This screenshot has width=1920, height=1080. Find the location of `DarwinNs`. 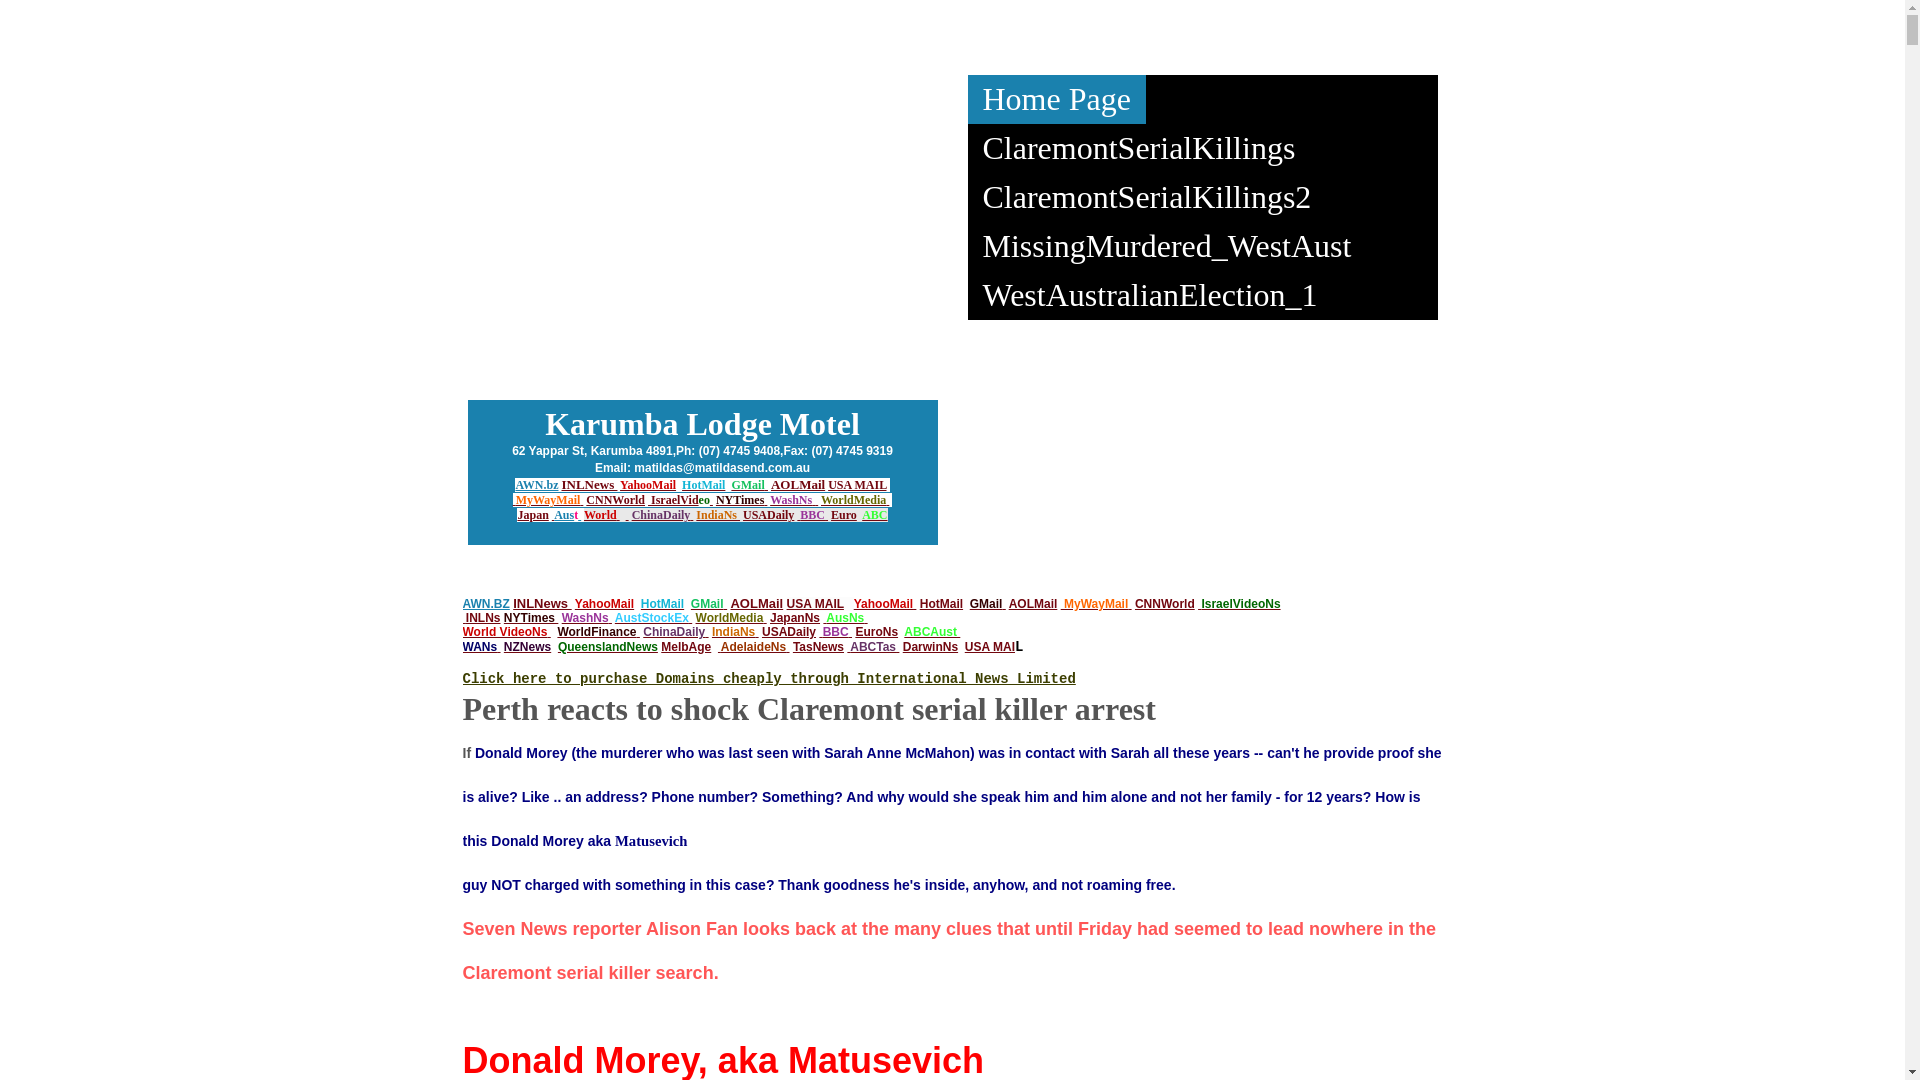

DarwinNs is located at coordinates (930, 647).